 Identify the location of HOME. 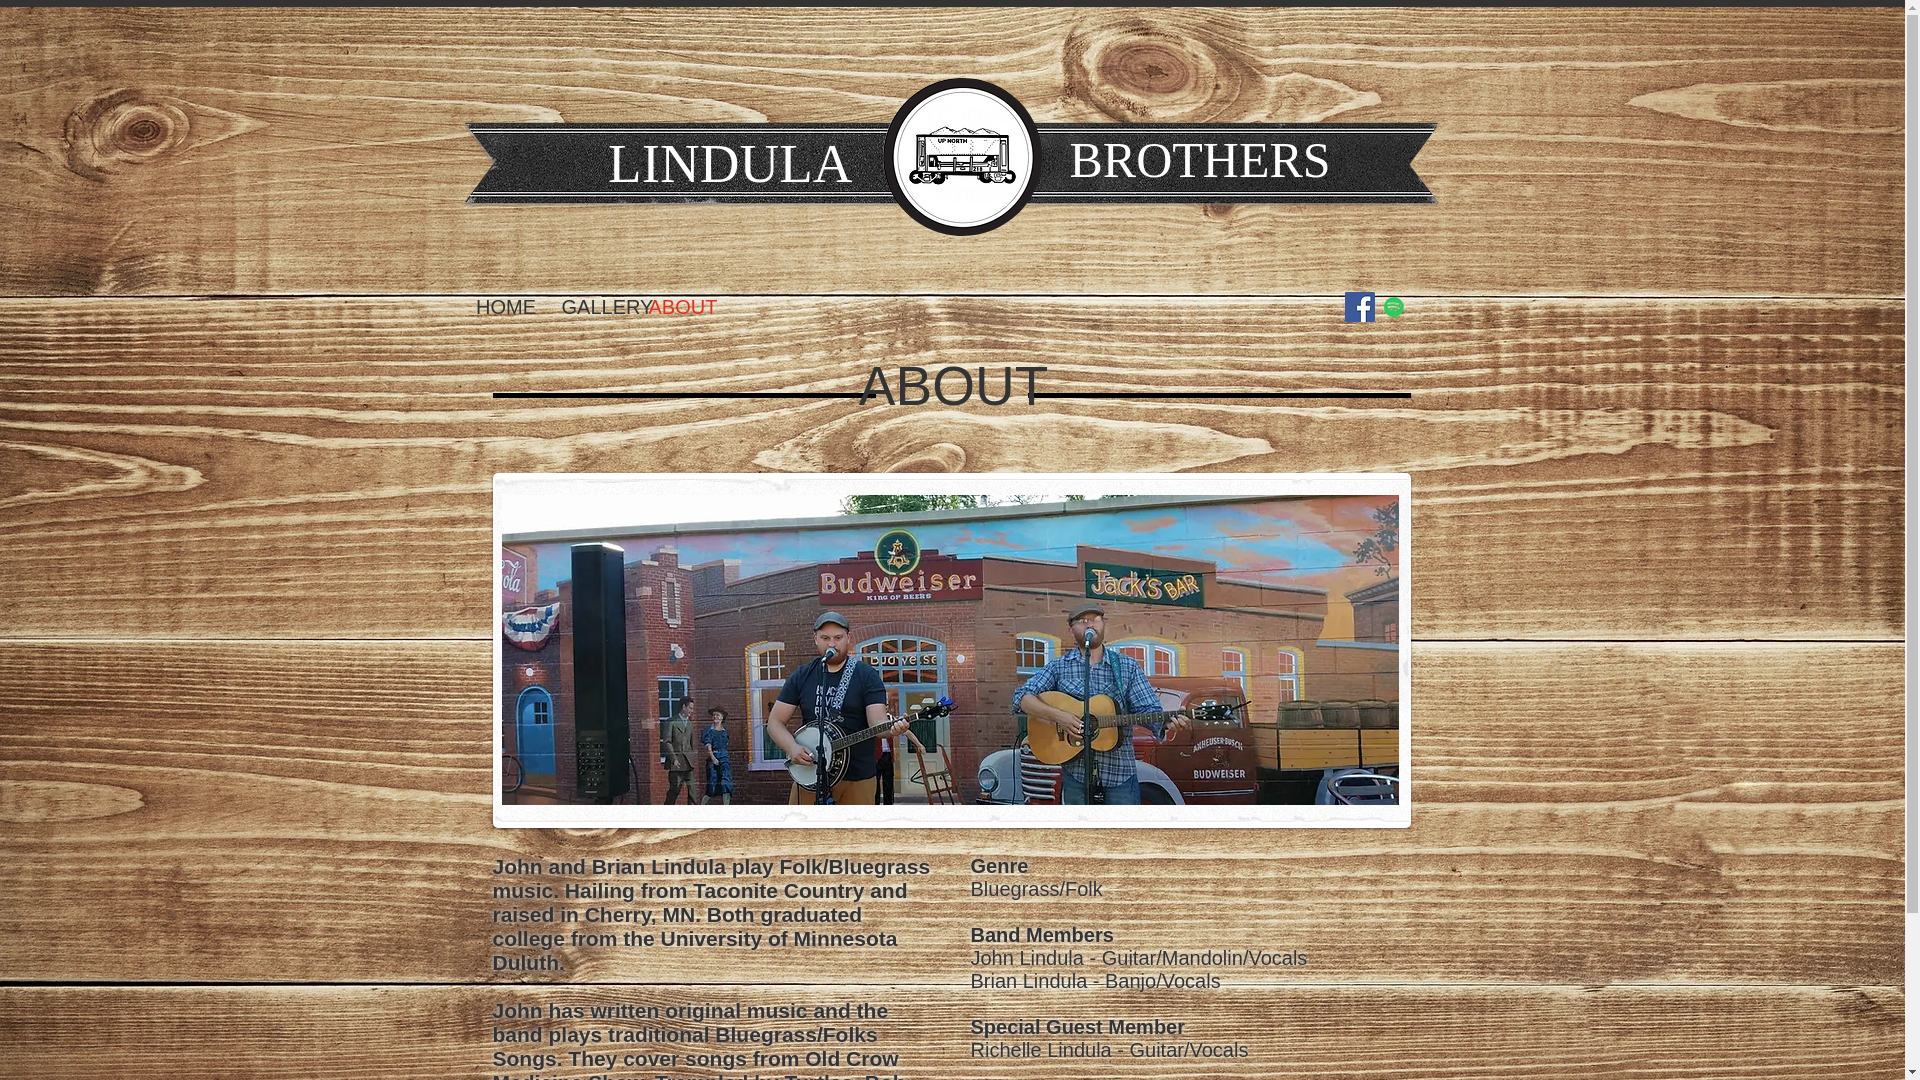
(506, 306).